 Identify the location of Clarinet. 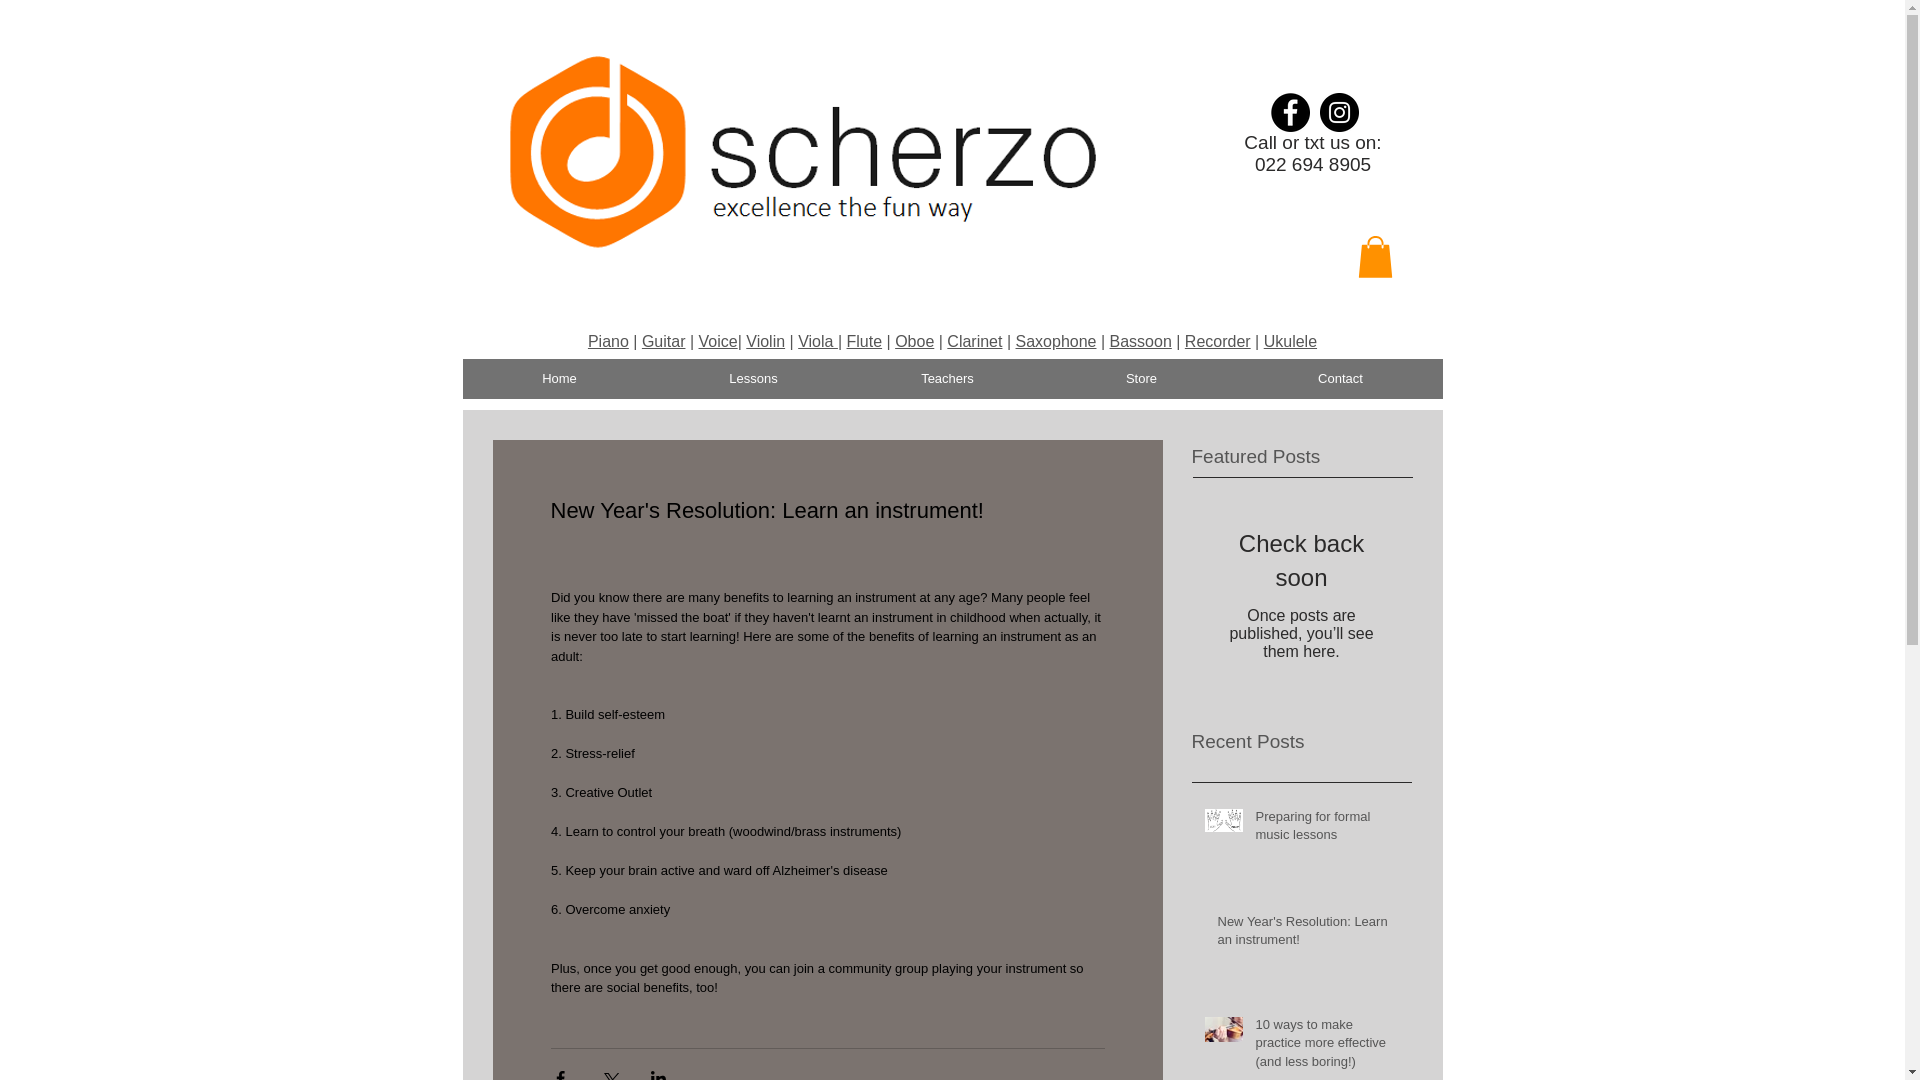
(974, 340).